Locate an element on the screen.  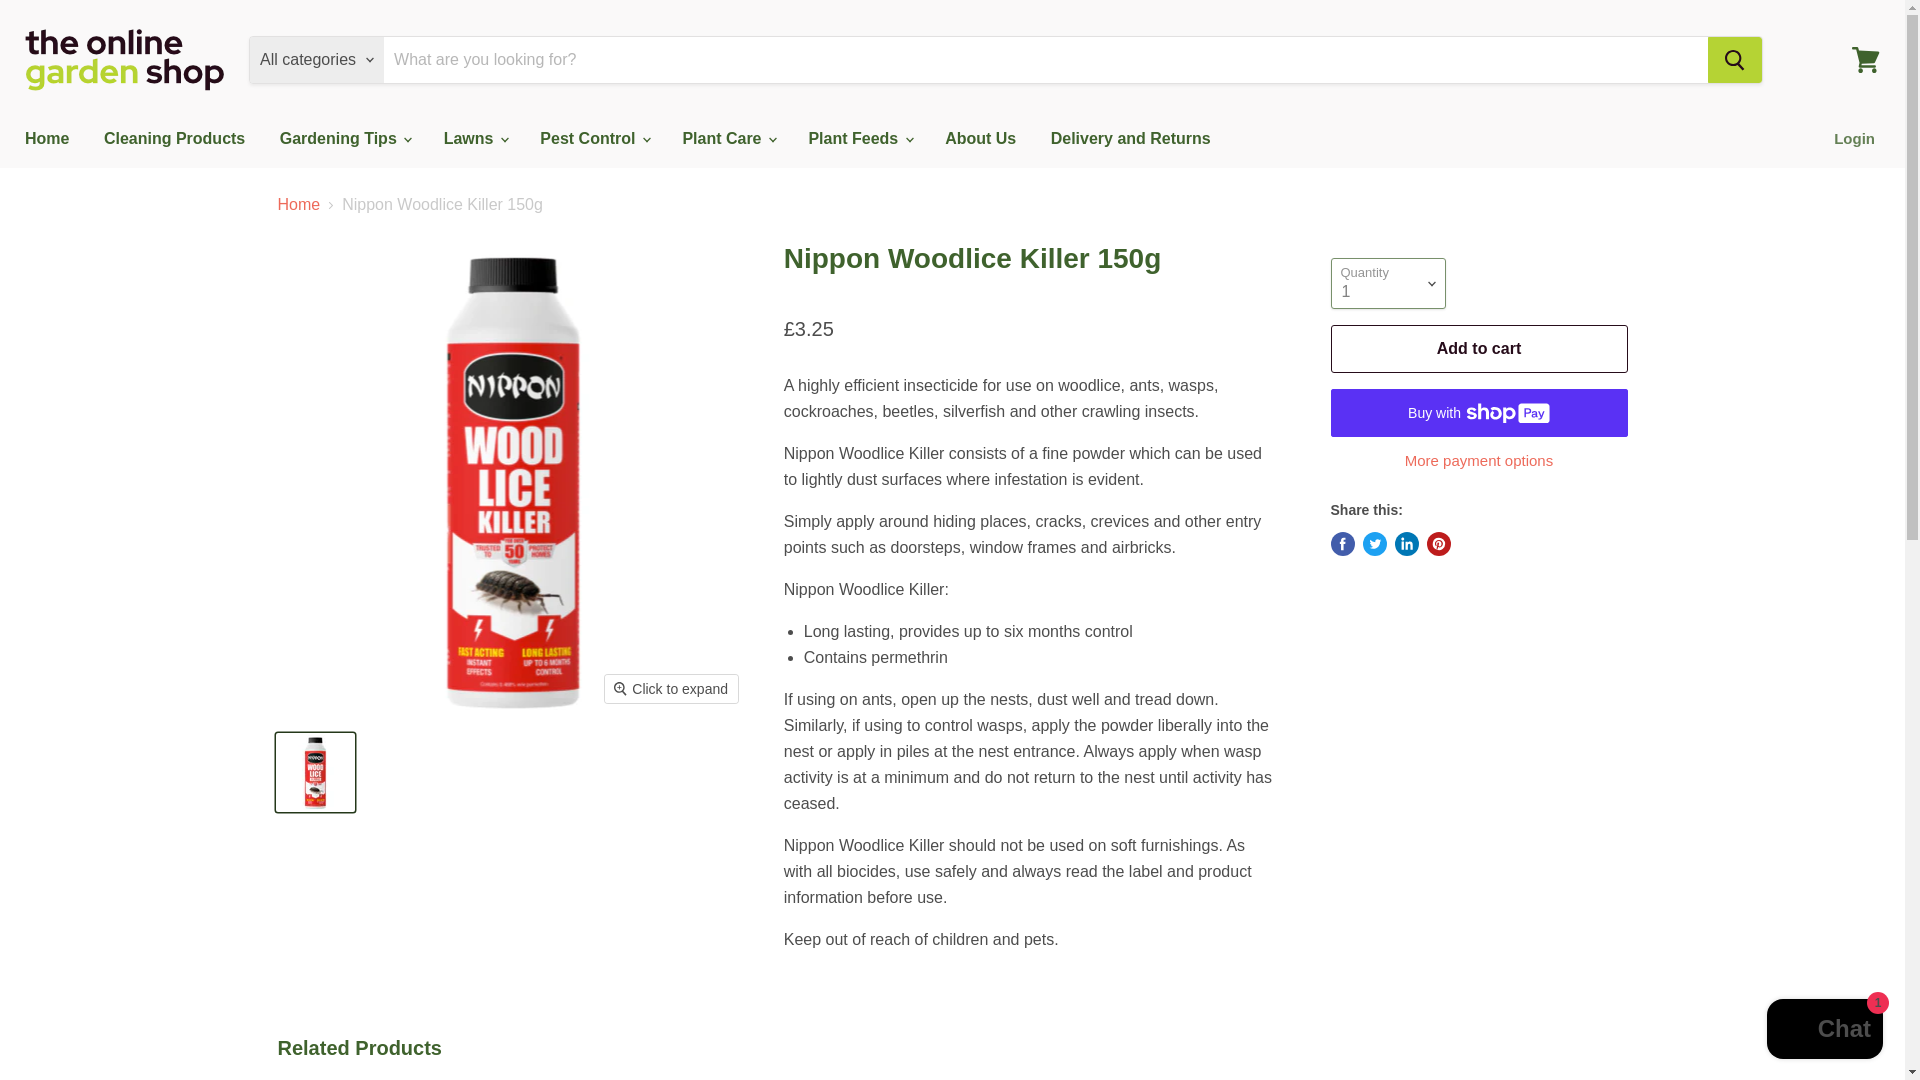
Pest Control is located at coordinates (593, 138).